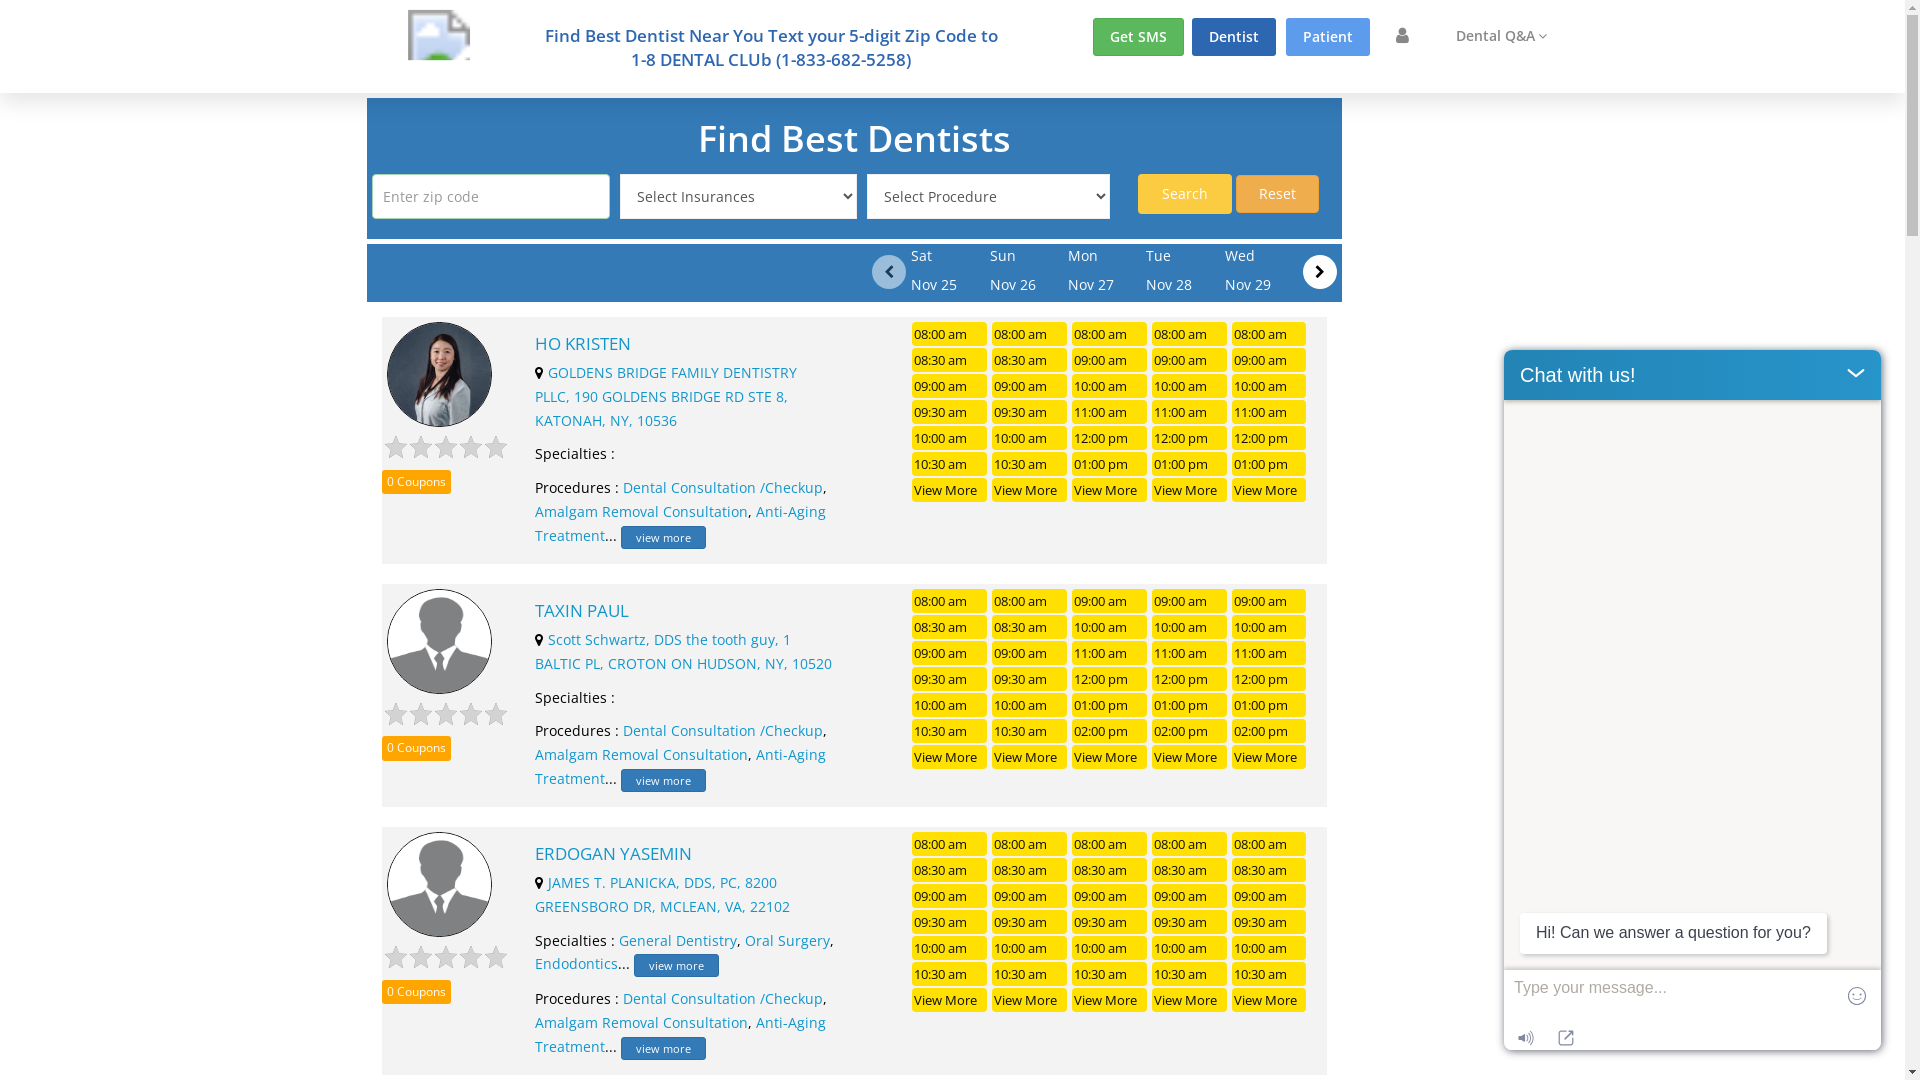 This screenshot has width=1920, height=1080. I want to click on View More, so click(1270, 757).